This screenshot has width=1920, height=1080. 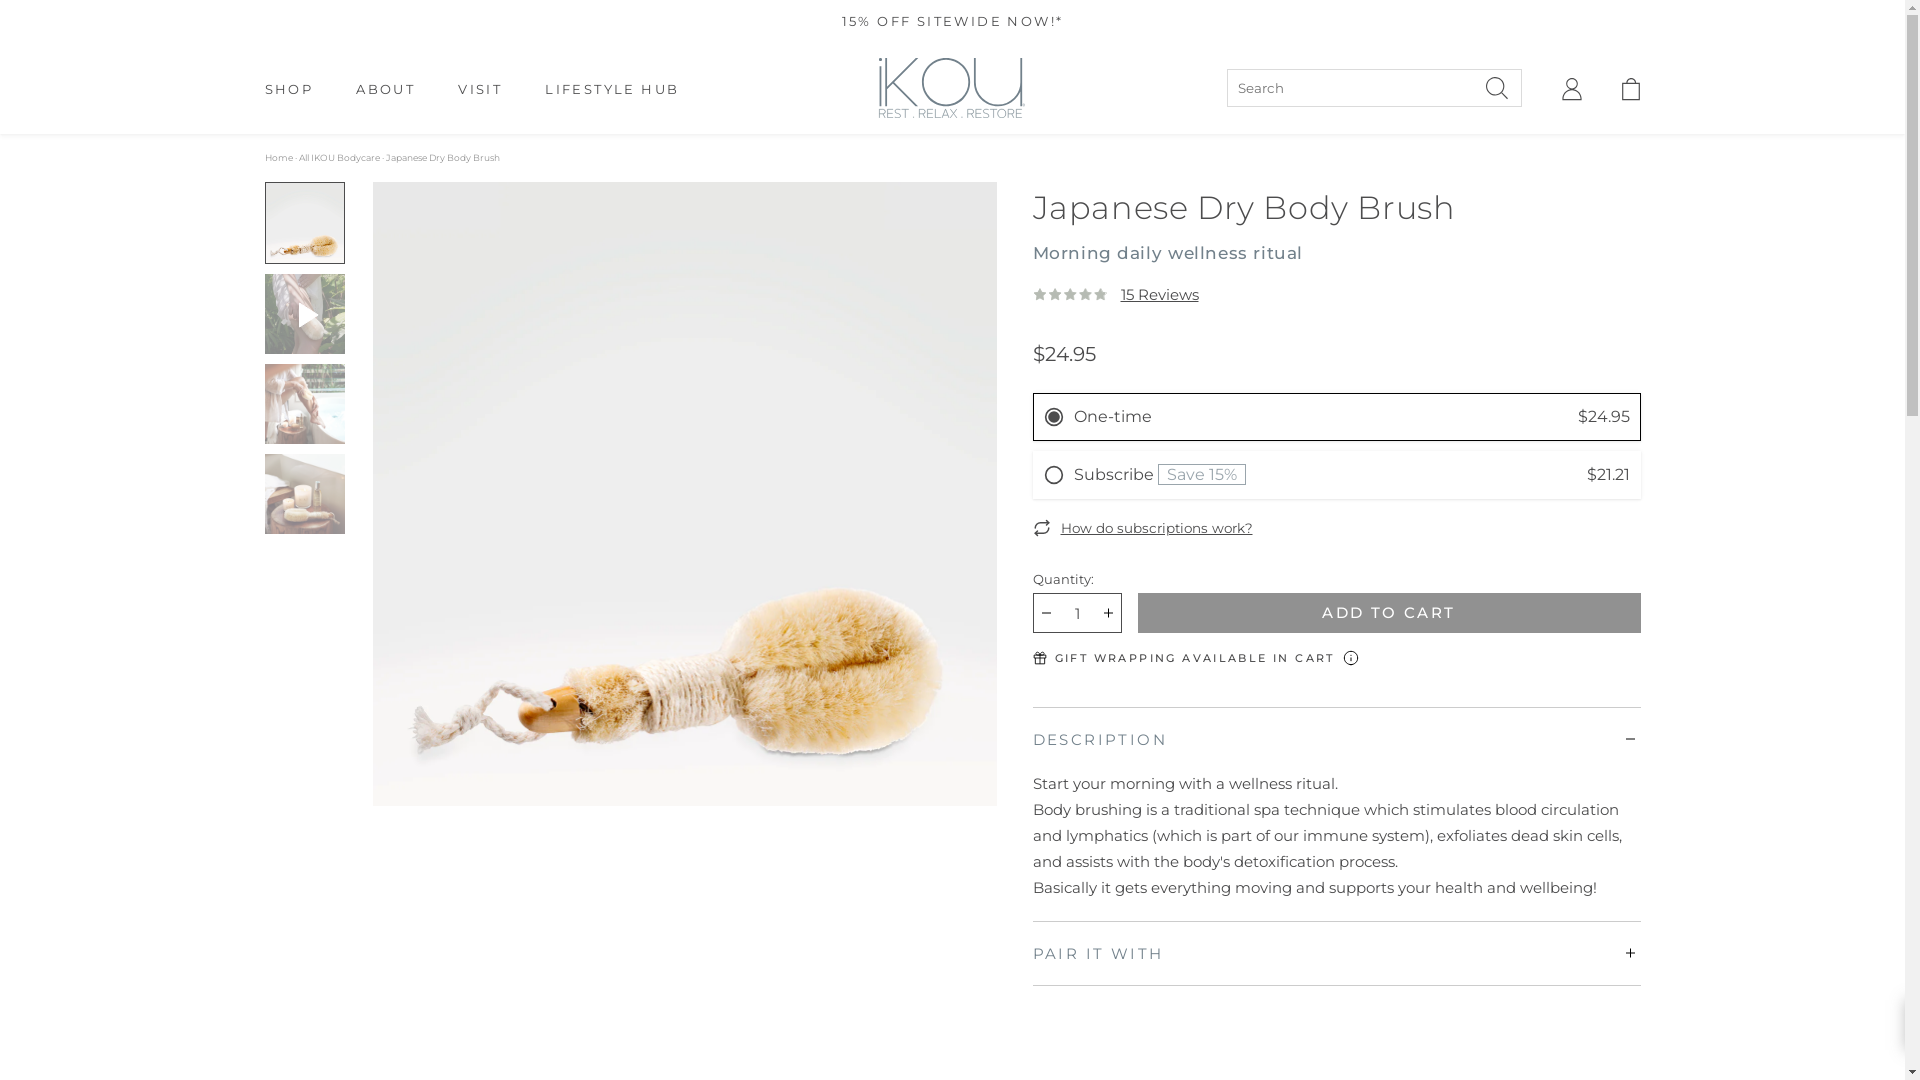 I want to click on Home, so click(x=278, y=158).